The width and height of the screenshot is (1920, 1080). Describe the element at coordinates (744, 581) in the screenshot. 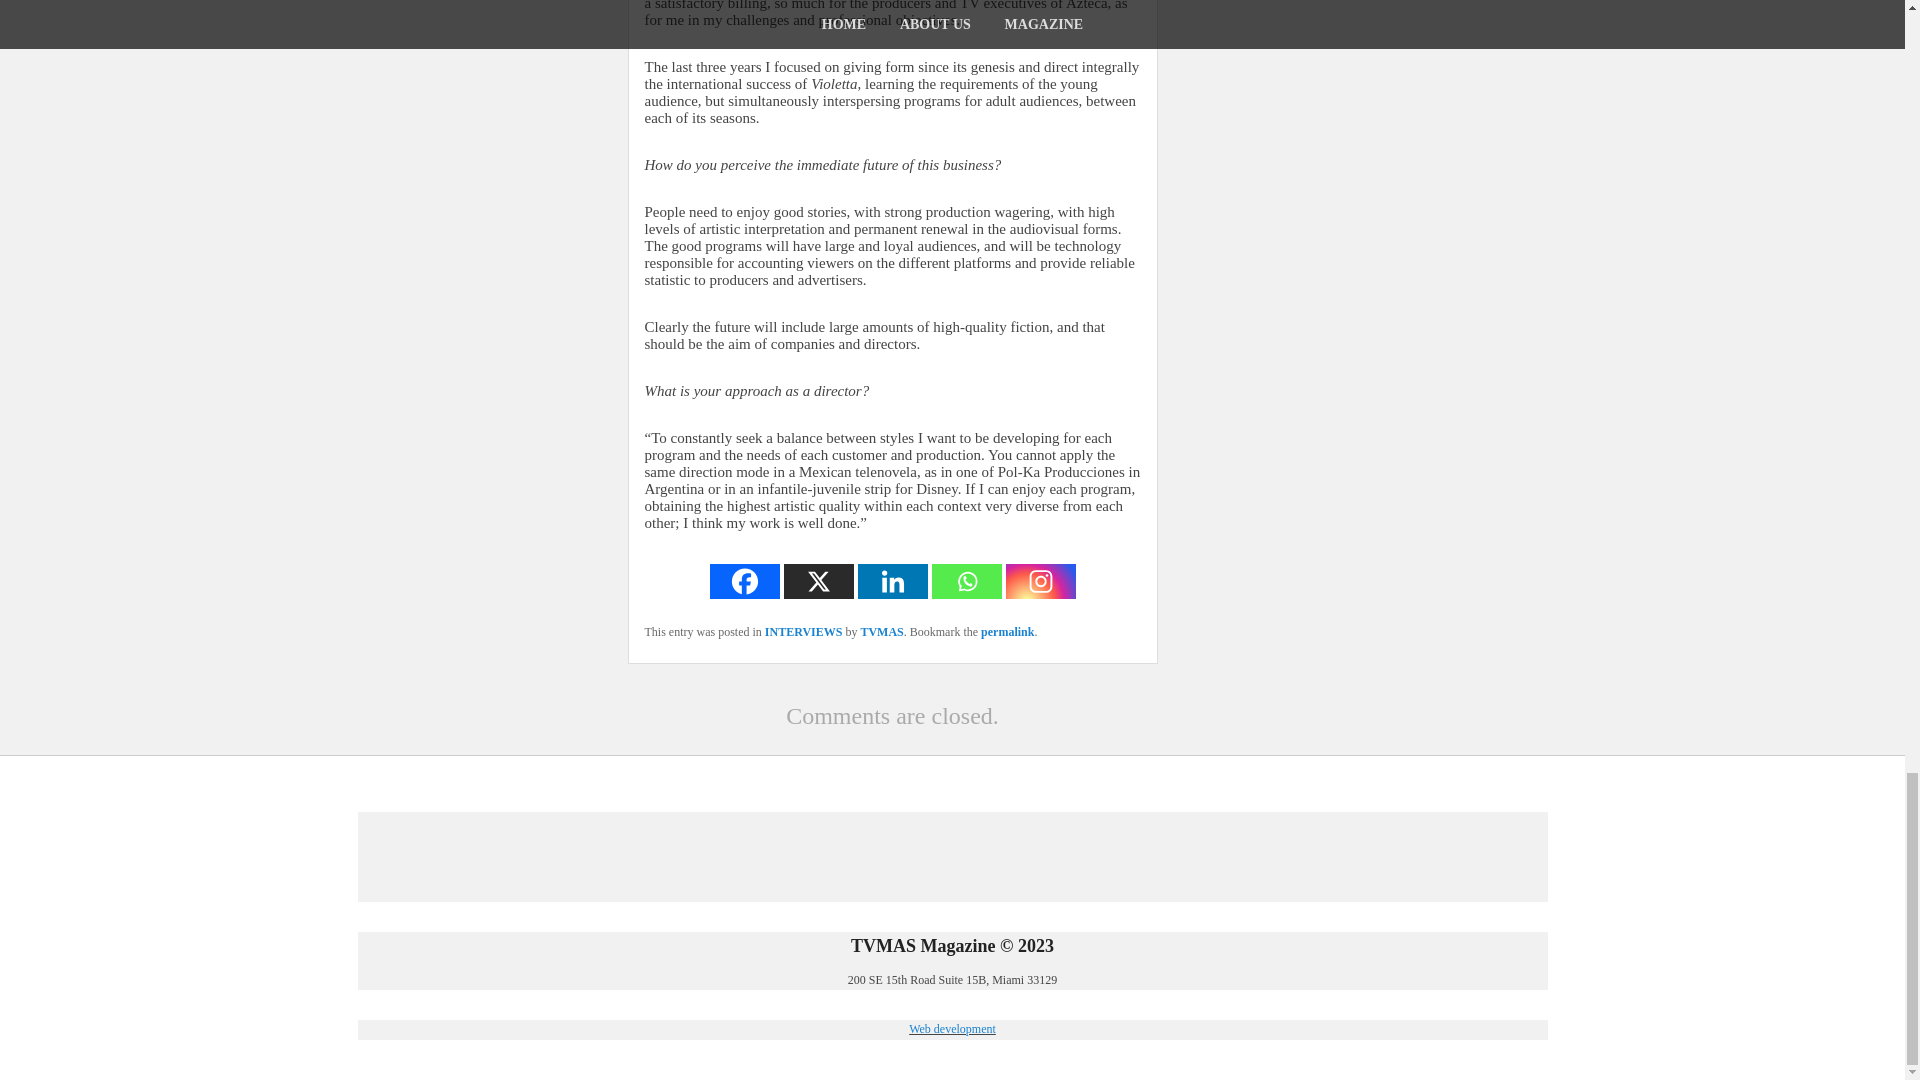

I see `Facebook` at that location.